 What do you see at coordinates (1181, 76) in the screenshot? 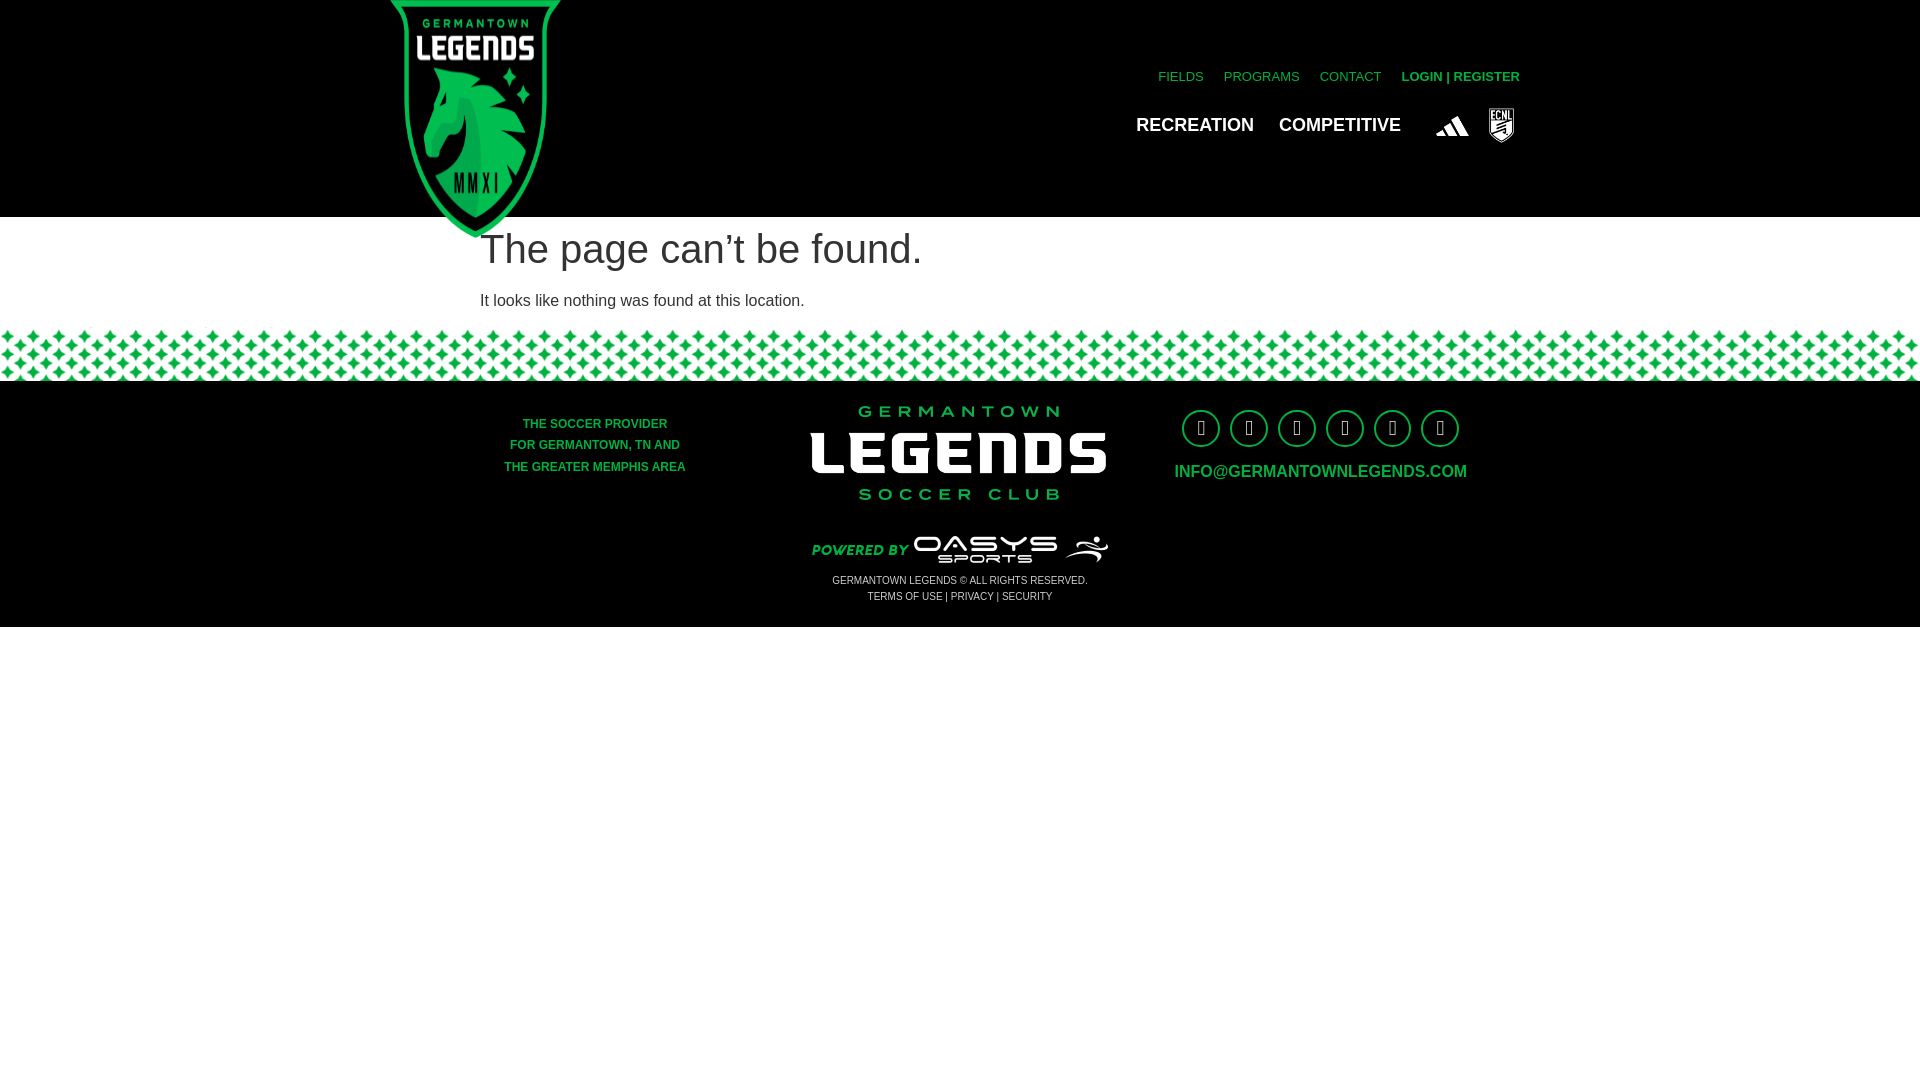
I see `FIELDS` at bounding box center [1181, 76].